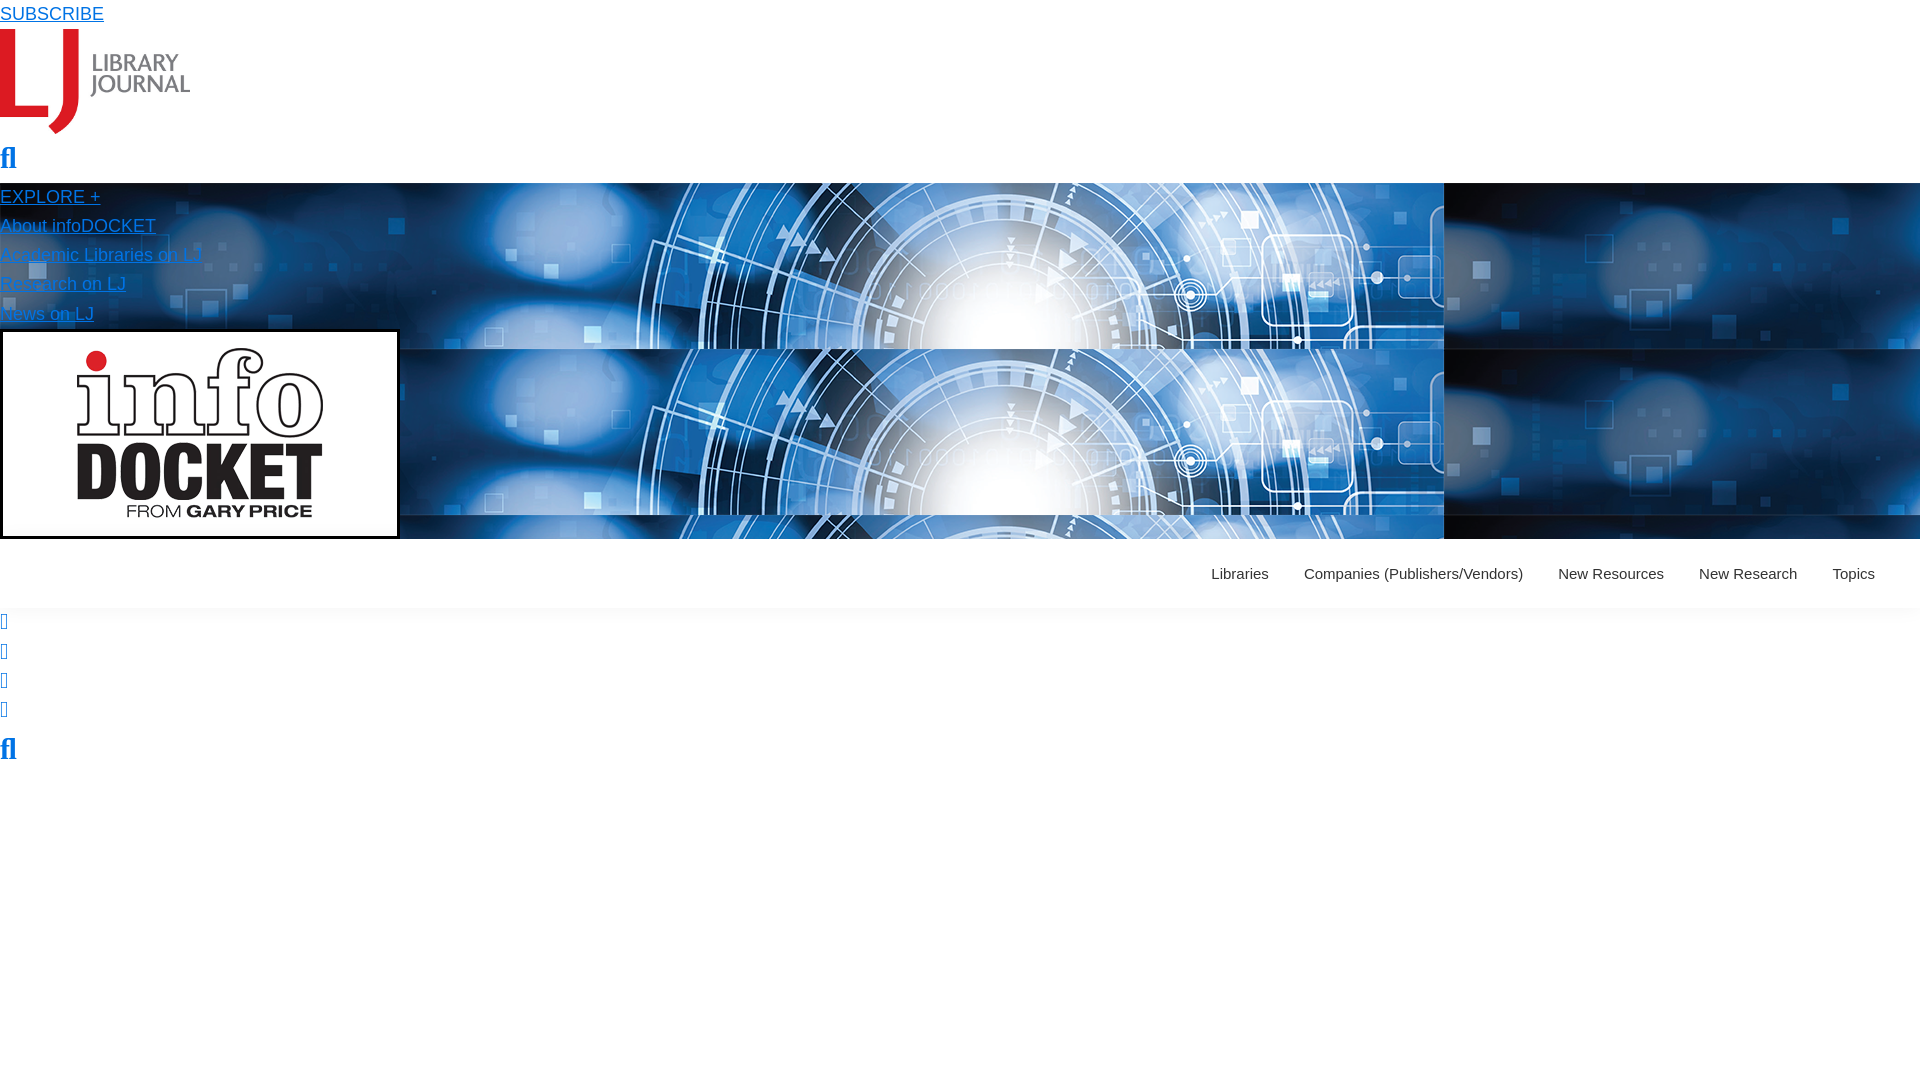 This screenshot has width=1920, height=1080. I want to click on New Resources, so click(1610, 573).